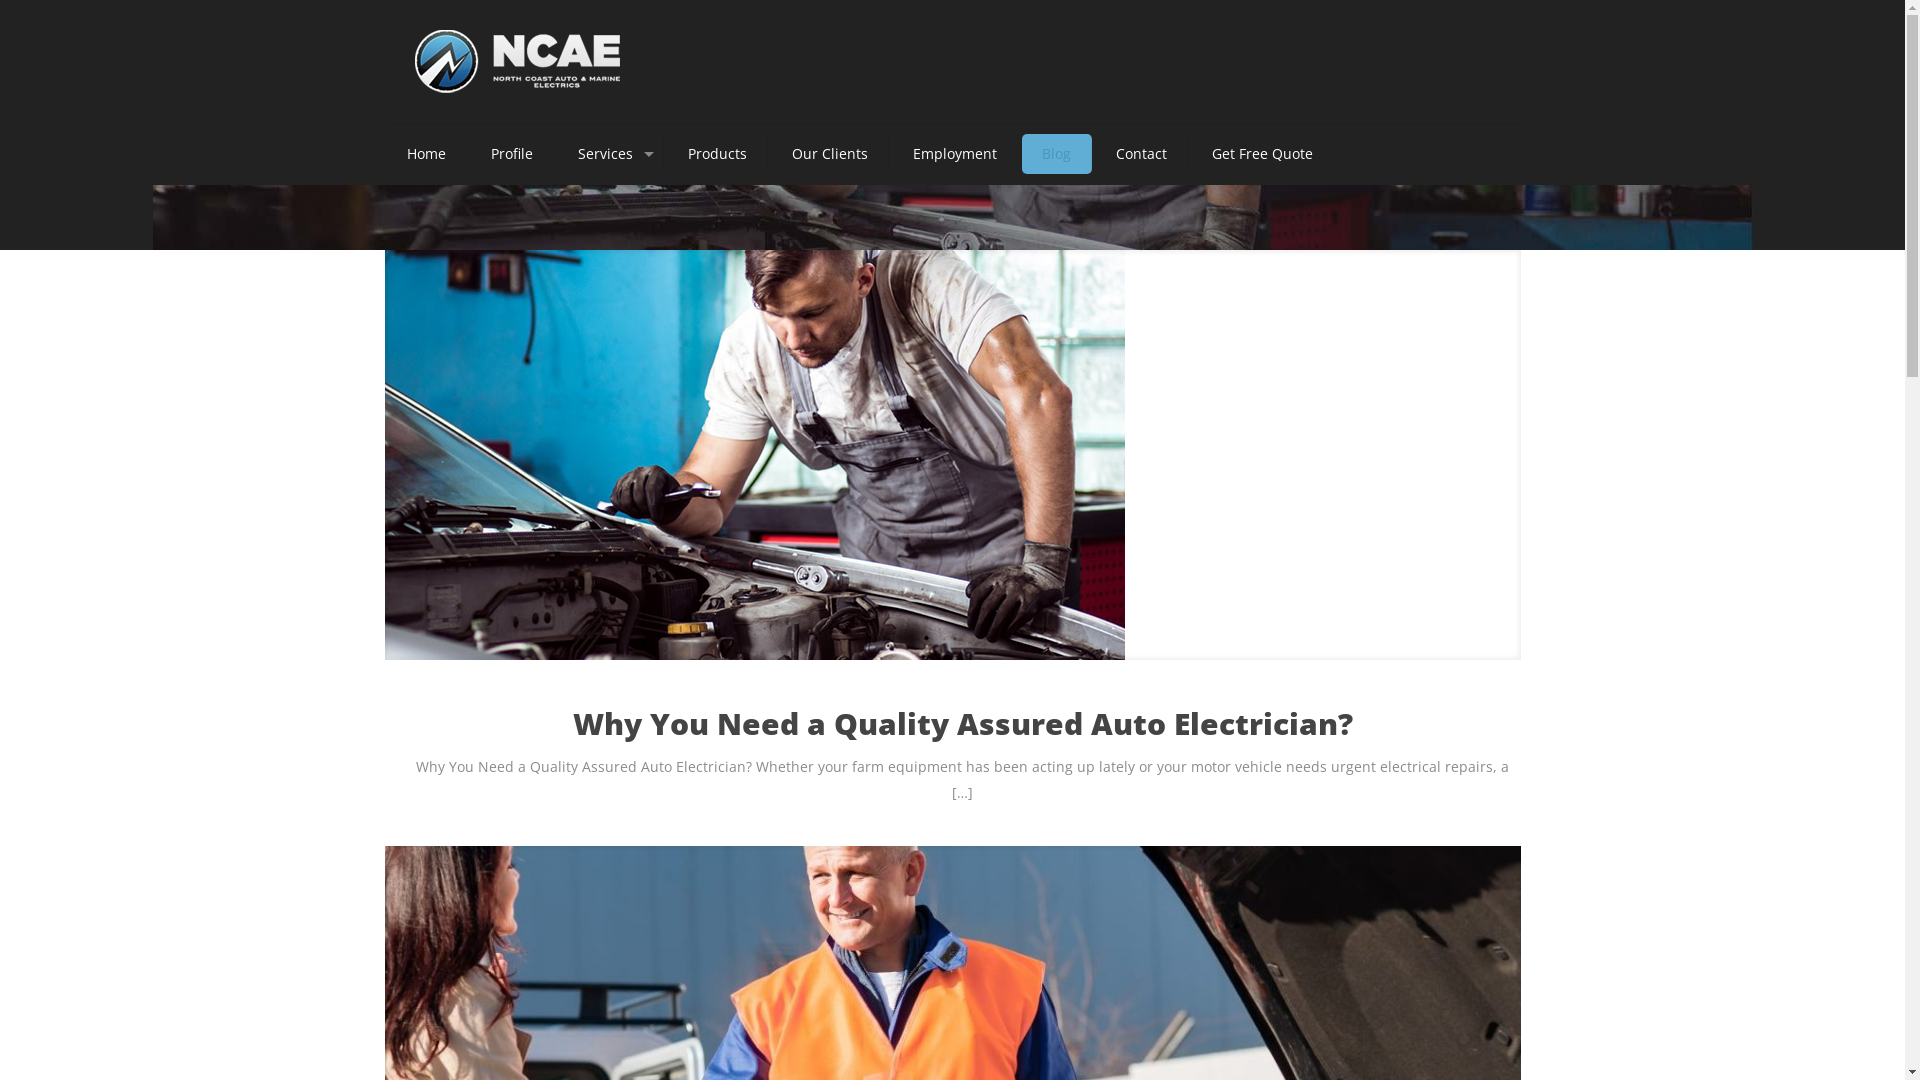 The image size is (1920, 1080). I want to click on Our Clients, so click(830, 154).